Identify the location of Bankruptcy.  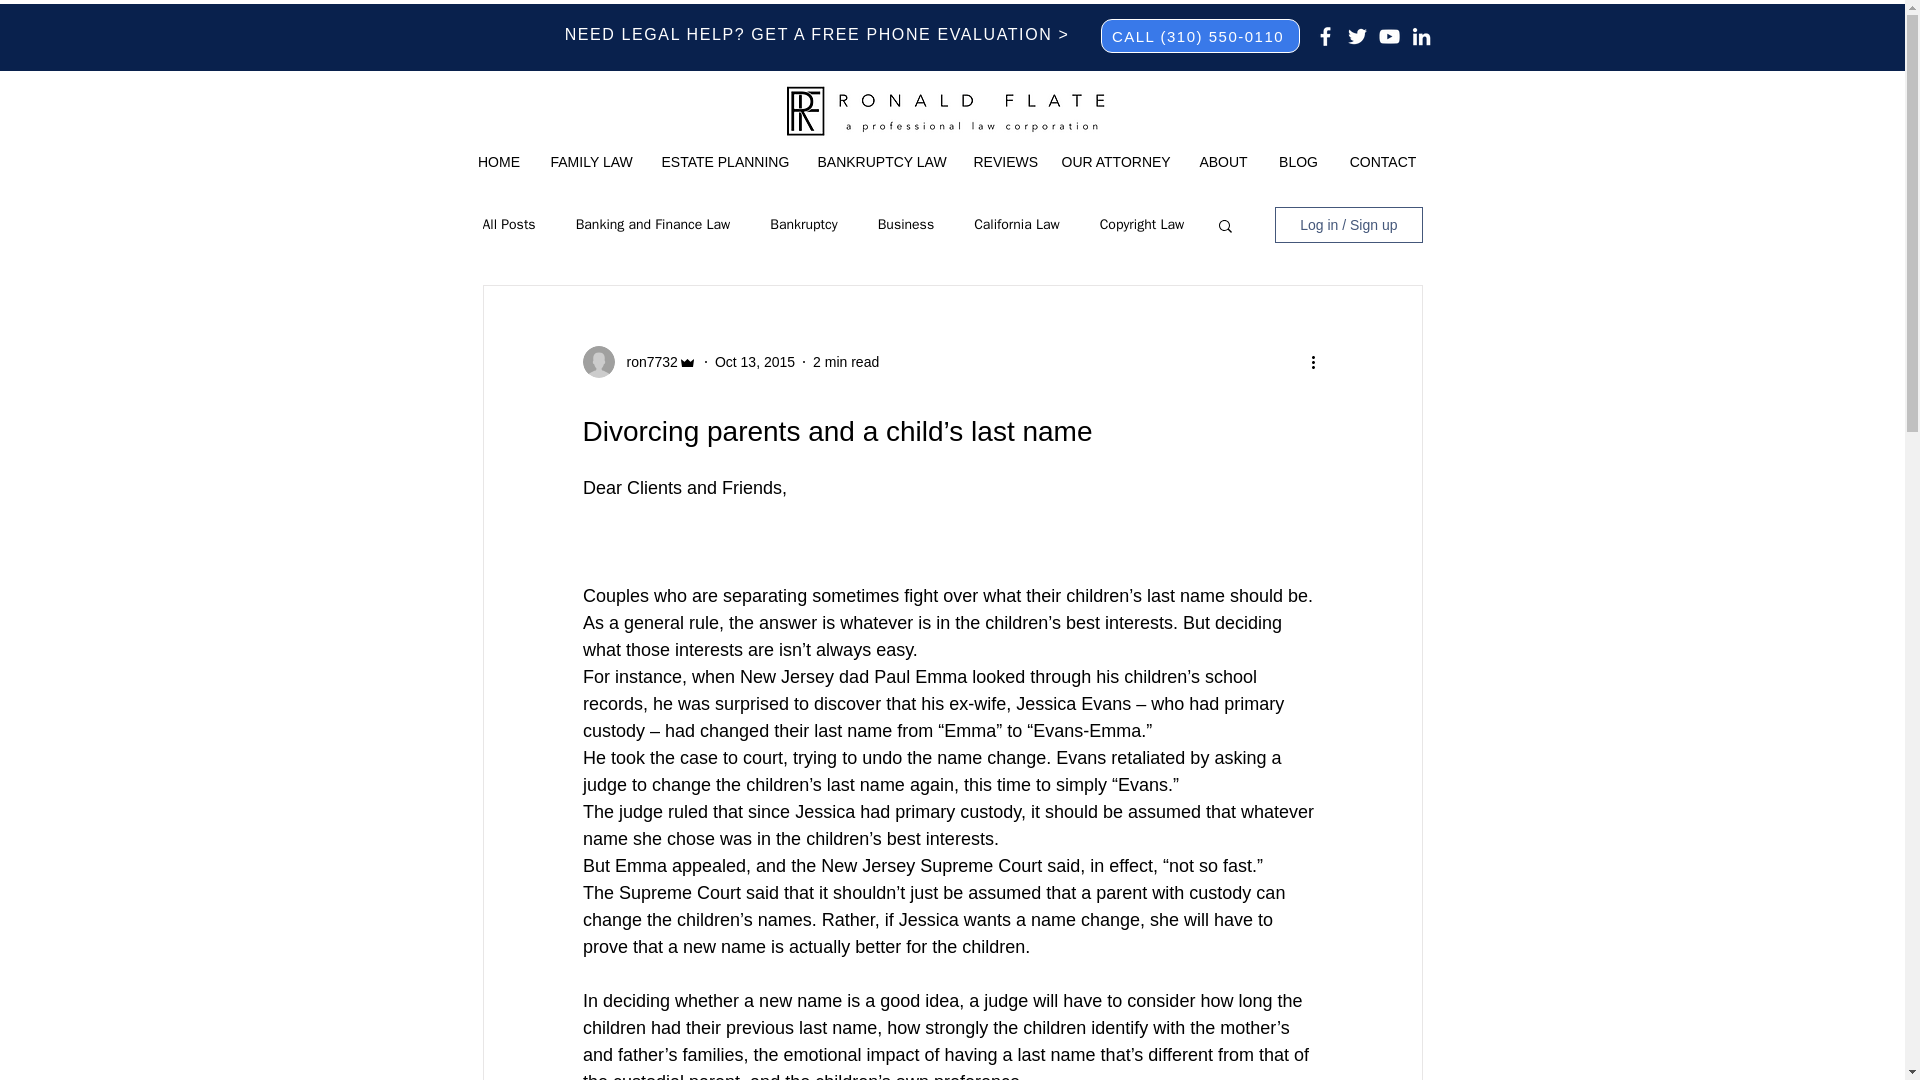
(803, 225).